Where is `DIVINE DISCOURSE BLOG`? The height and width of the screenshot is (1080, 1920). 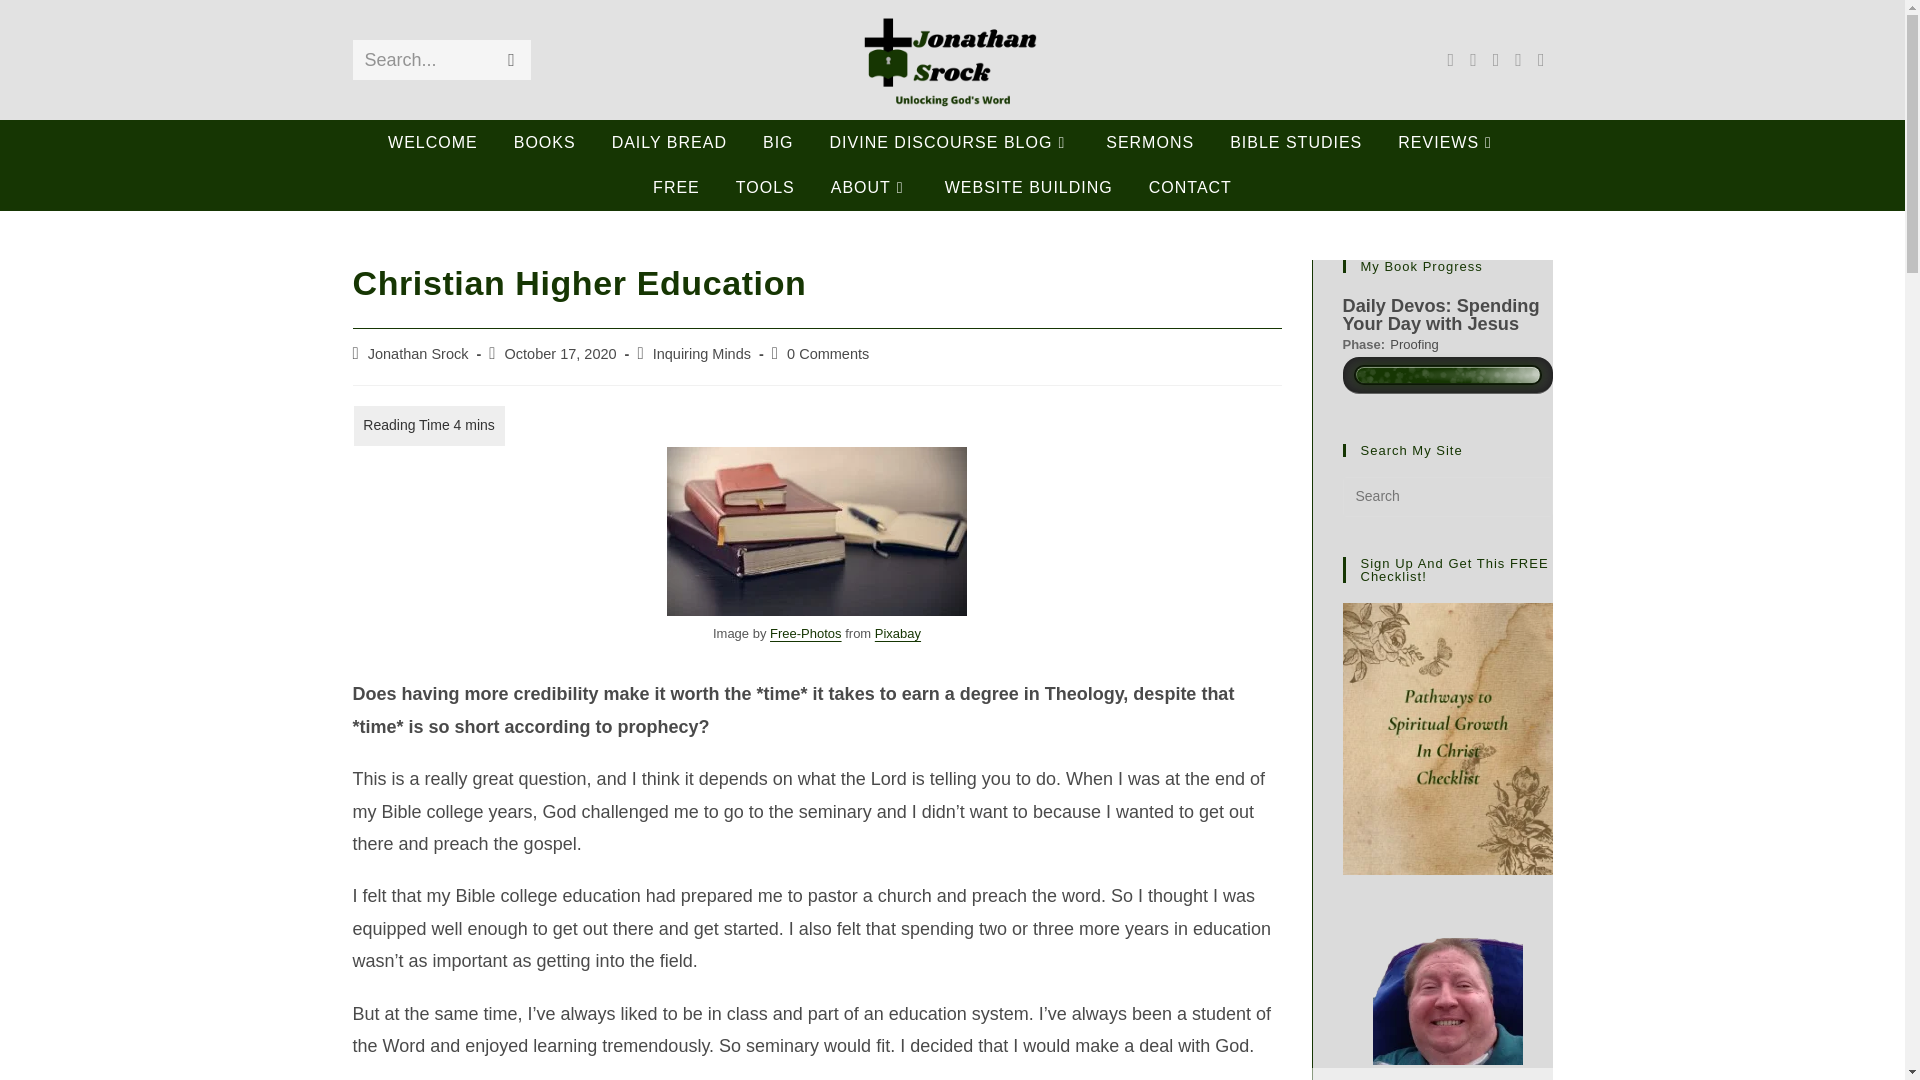
DIVINE DISCOURSE BLOG is located at coordinates (960, 142).